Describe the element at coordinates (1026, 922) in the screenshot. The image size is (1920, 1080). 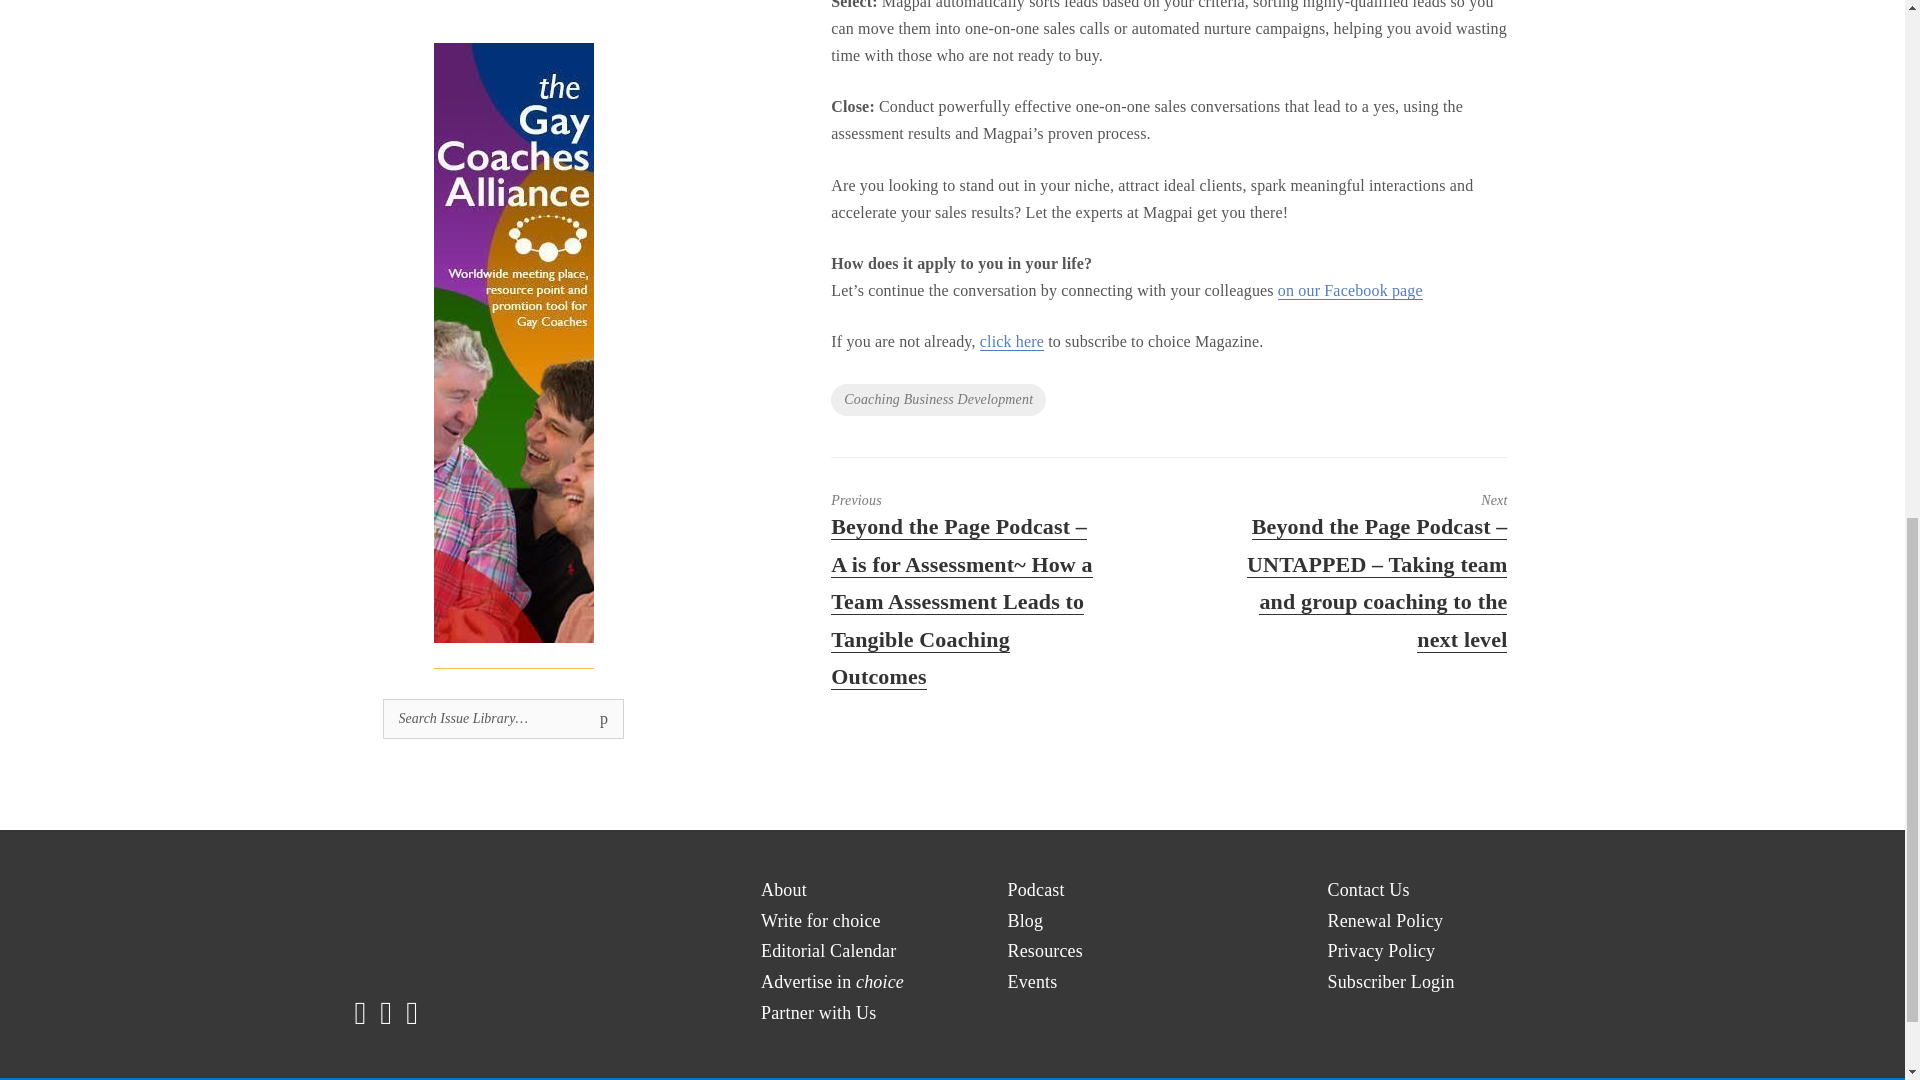
I see `Blog` at that location.